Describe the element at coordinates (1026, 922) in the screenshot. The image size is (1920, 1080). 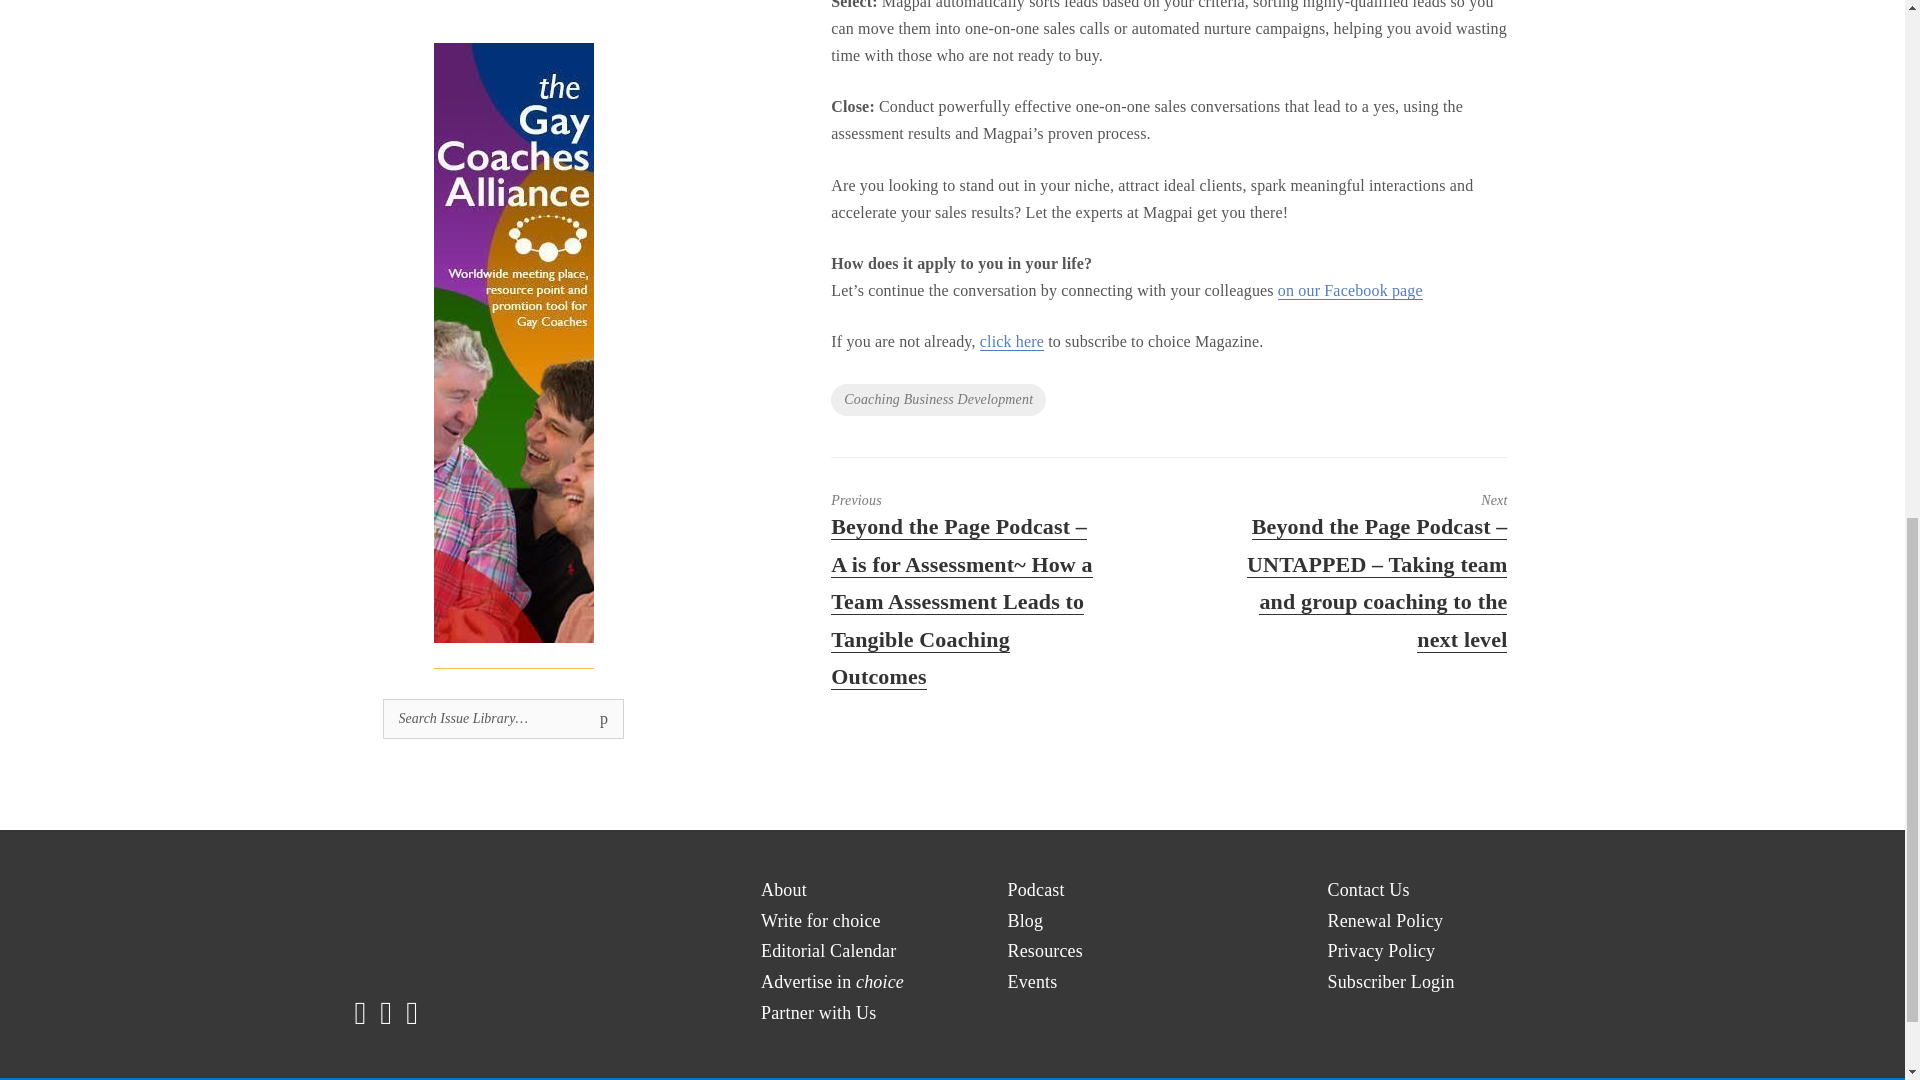
I see `Blog` at that location.